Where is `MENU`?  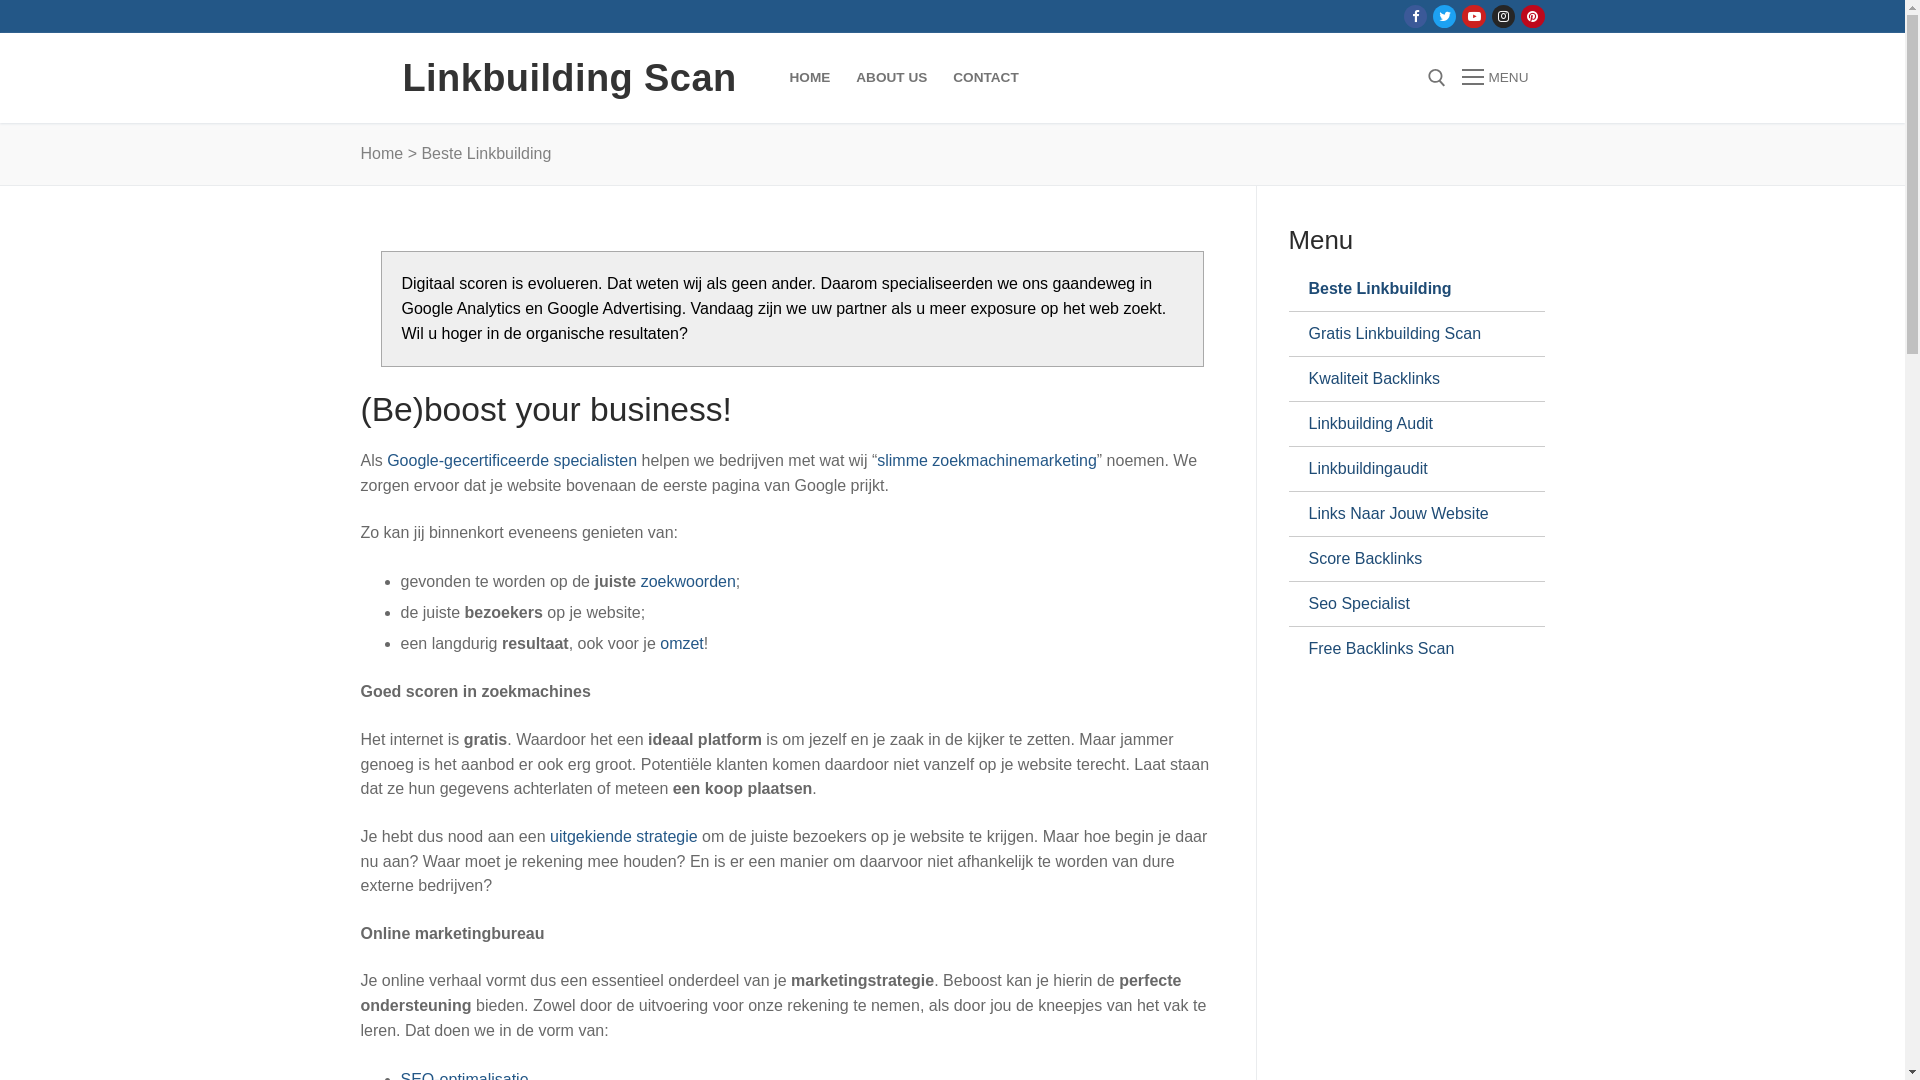 MENU is located at coordinates (1495, 78).